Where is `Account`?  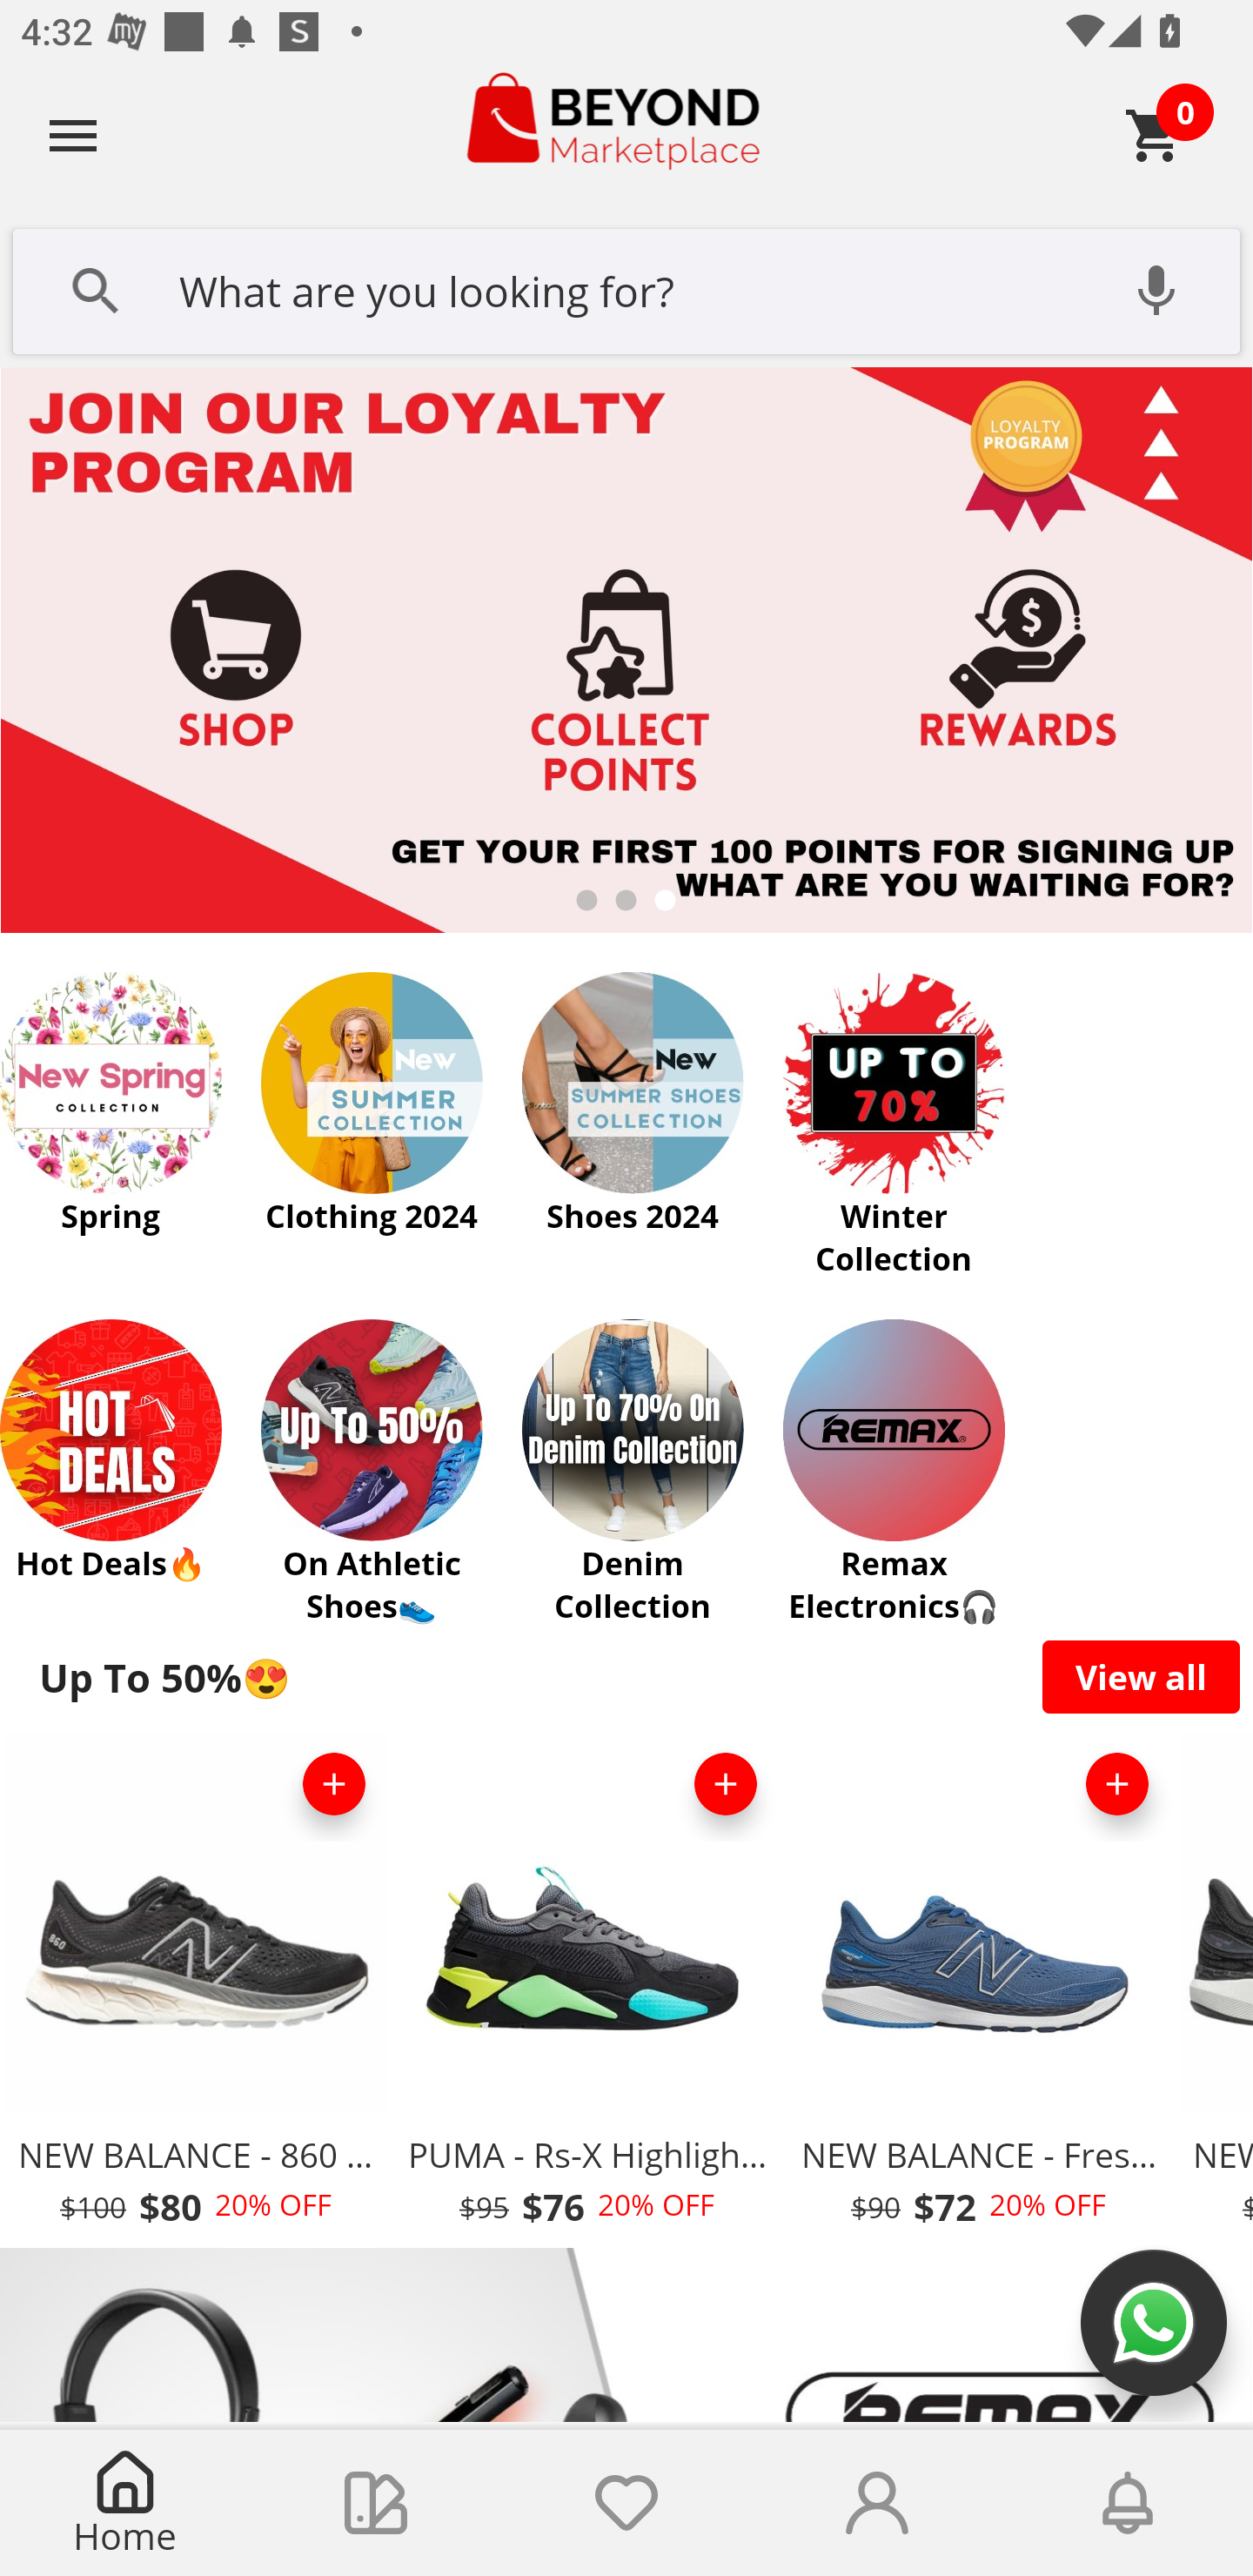
Account is located at coordinates (877, 2503).